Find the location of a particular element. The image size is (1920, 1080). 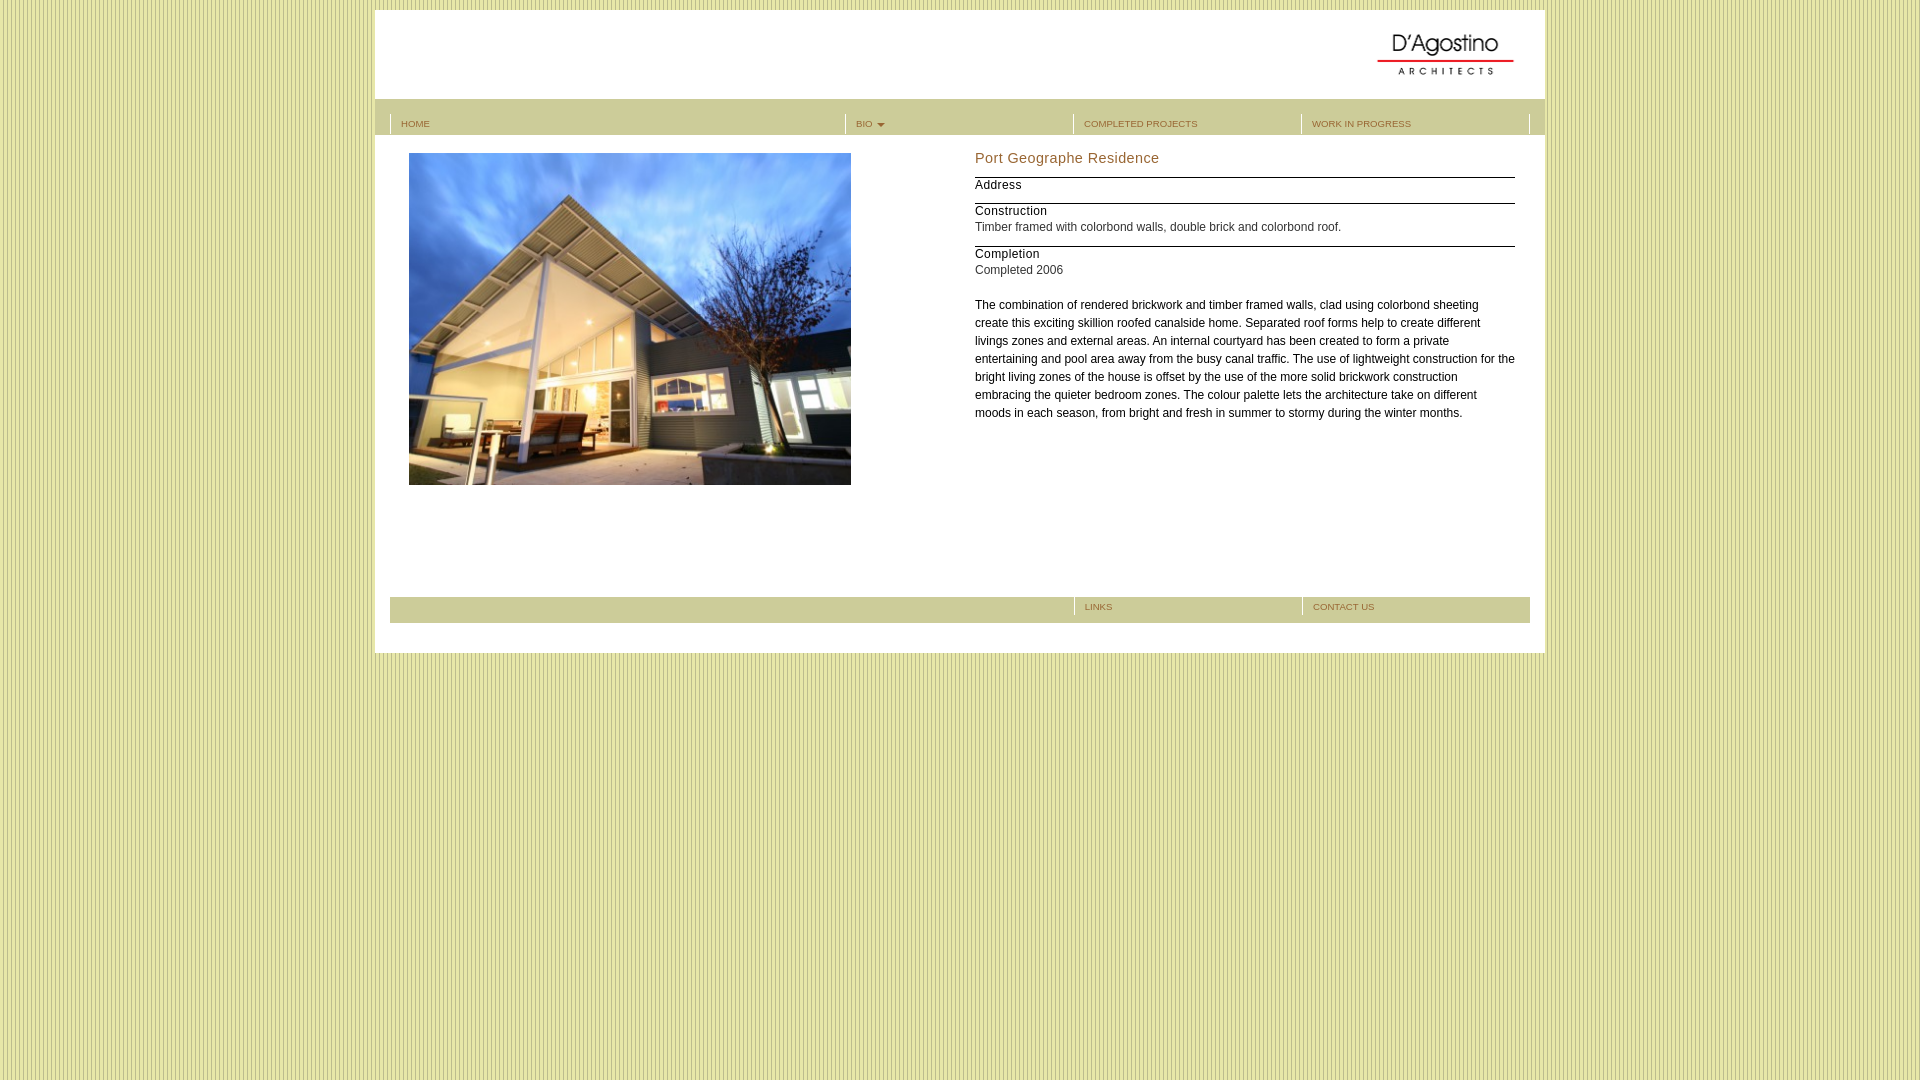

WORK IN PROGRESS is located at coordinates (1414, 124).